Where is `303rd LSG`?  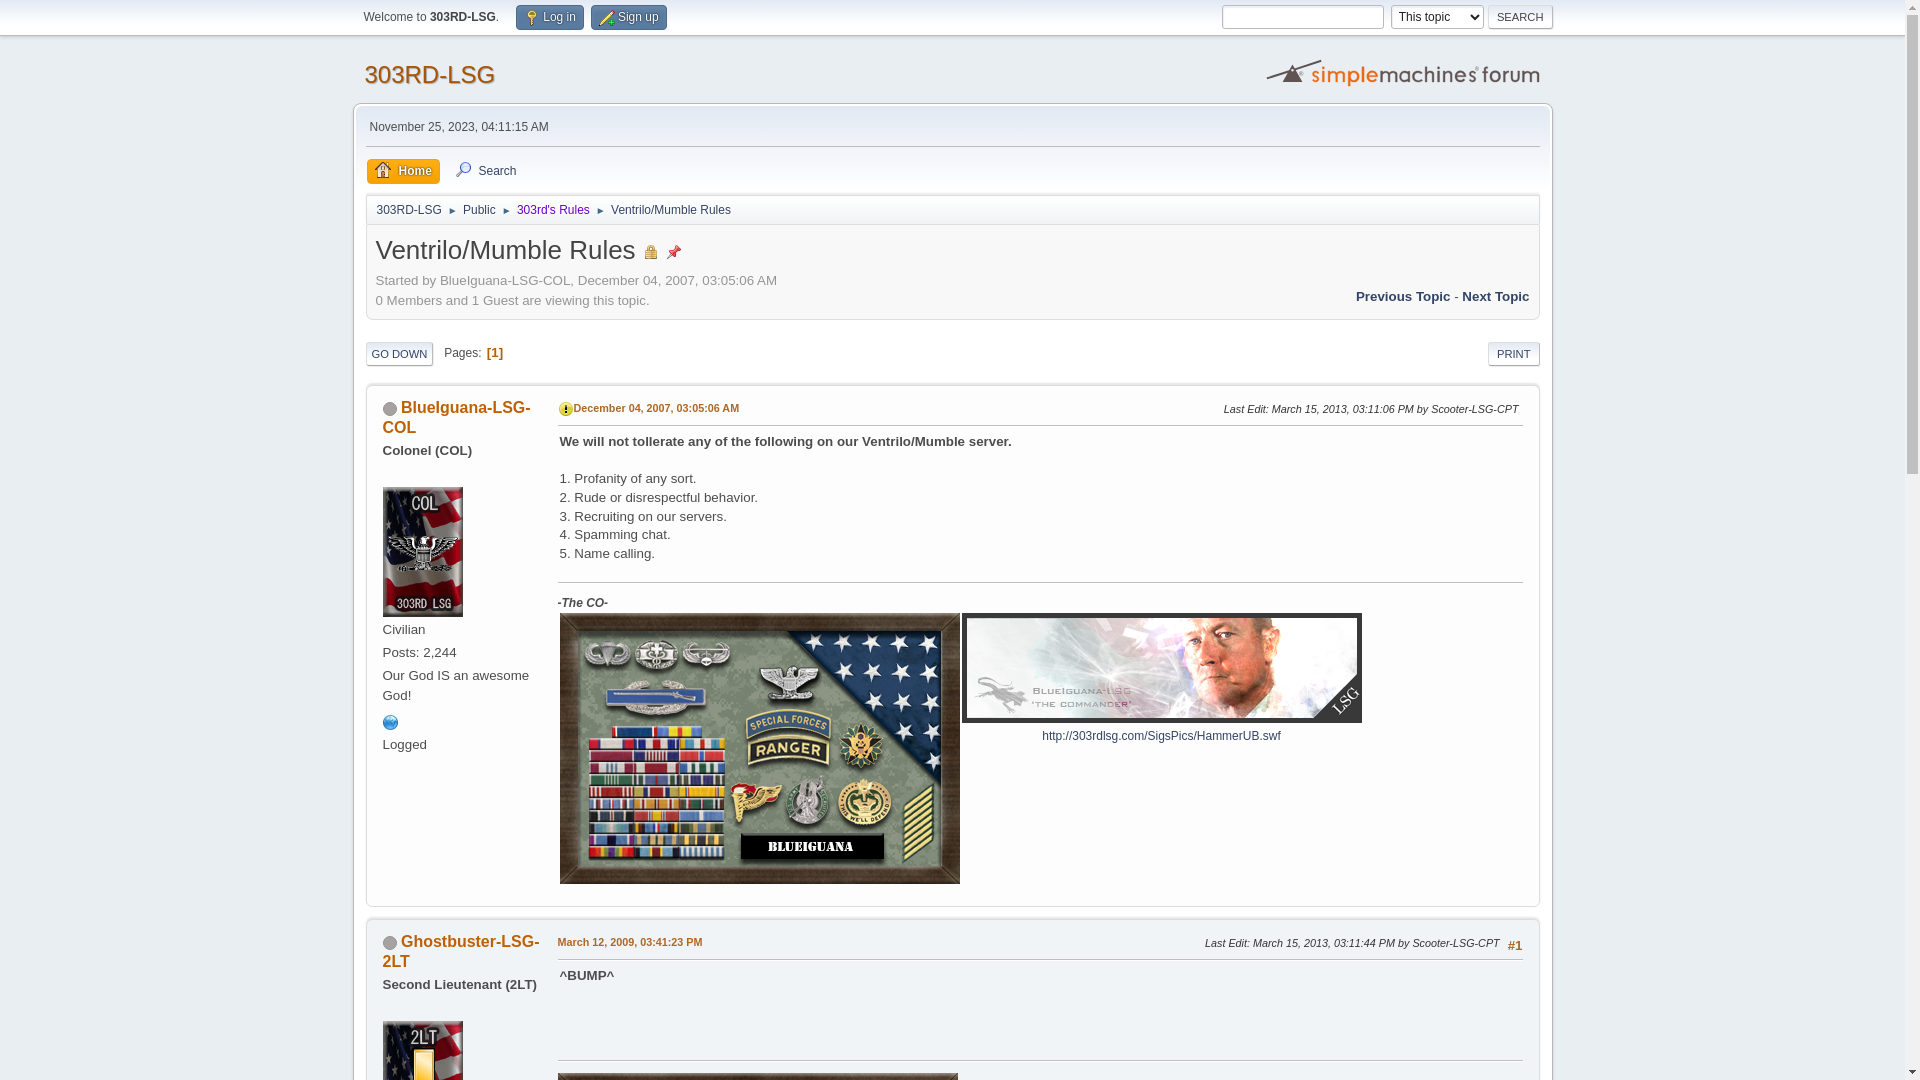 303rd LSG is located at coordinates (390, 722).